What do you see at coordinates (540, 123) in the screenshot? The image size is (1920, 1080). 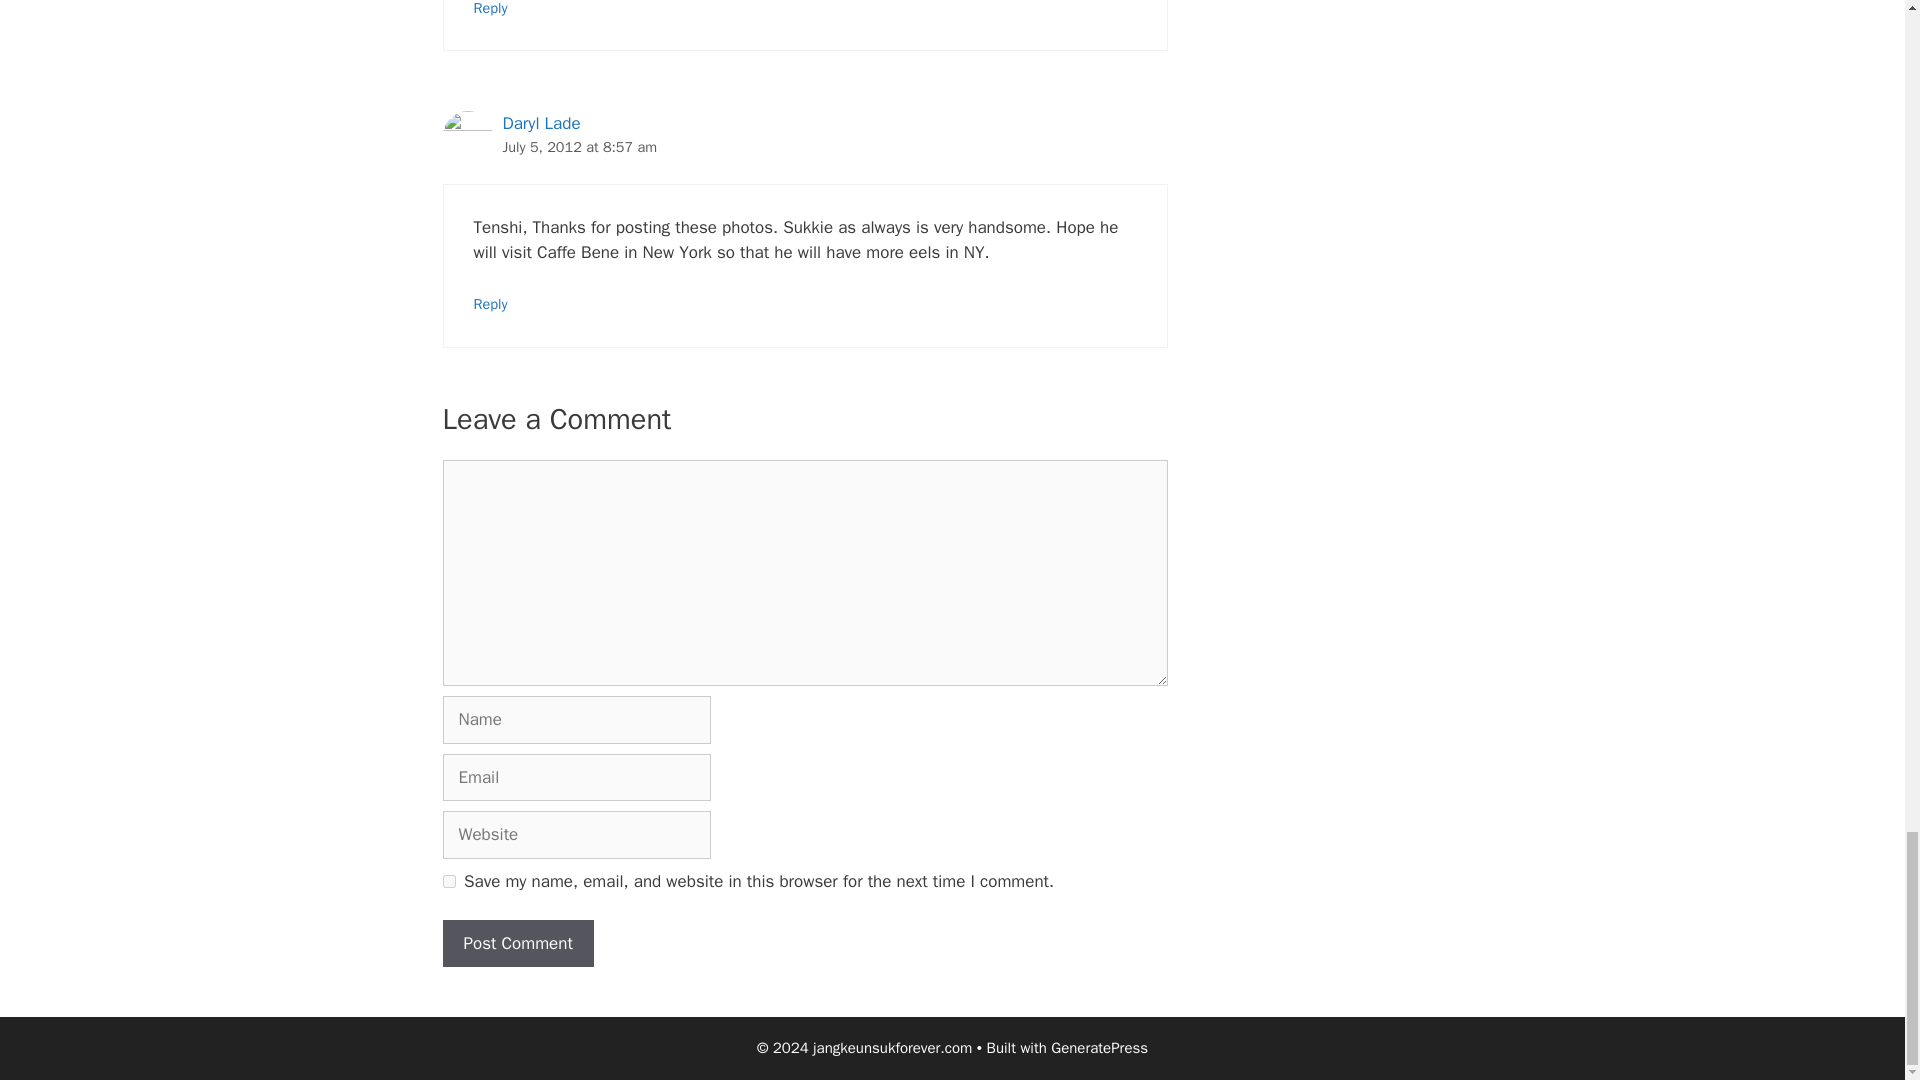 I see `Daryl Lade` at bounding box center [540, 123].